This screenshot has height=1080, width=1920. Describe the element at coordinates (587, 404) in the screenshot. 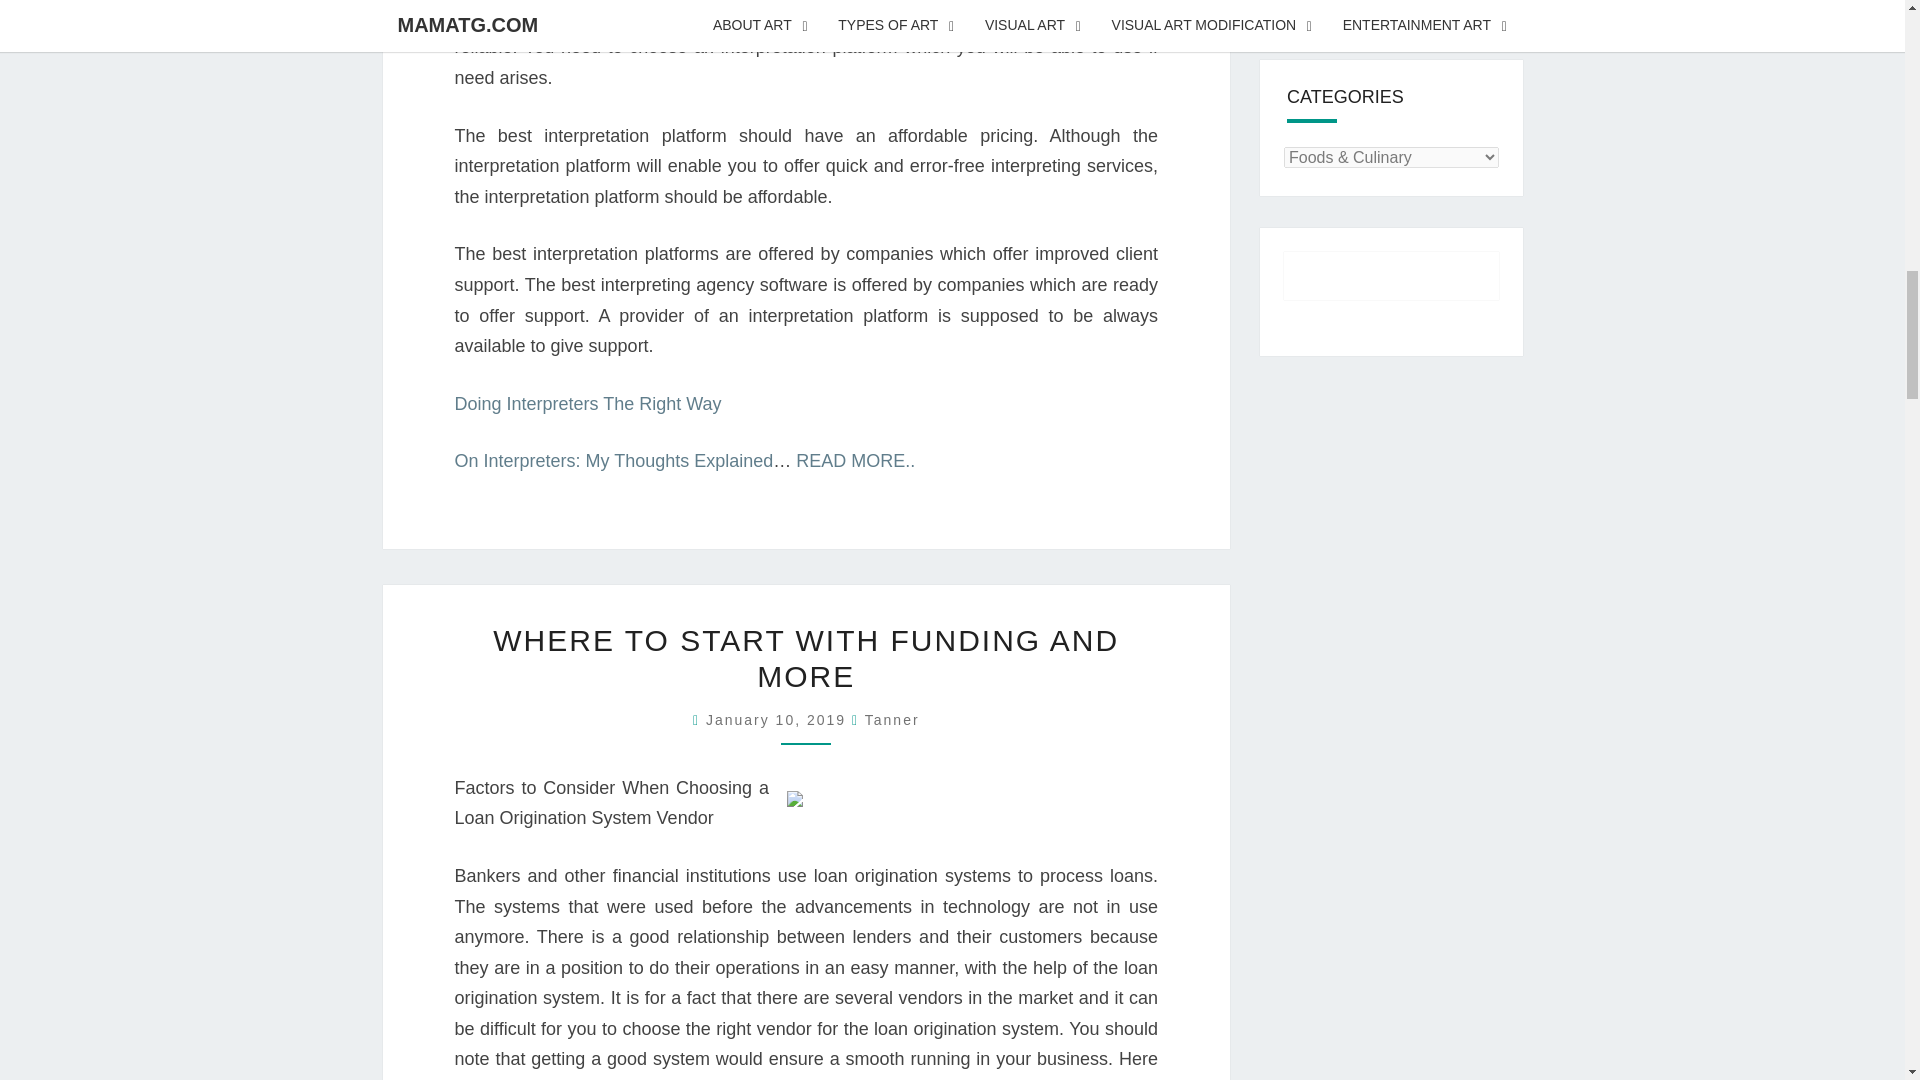

I see `Doing Interpreters The Right Way` at that location.